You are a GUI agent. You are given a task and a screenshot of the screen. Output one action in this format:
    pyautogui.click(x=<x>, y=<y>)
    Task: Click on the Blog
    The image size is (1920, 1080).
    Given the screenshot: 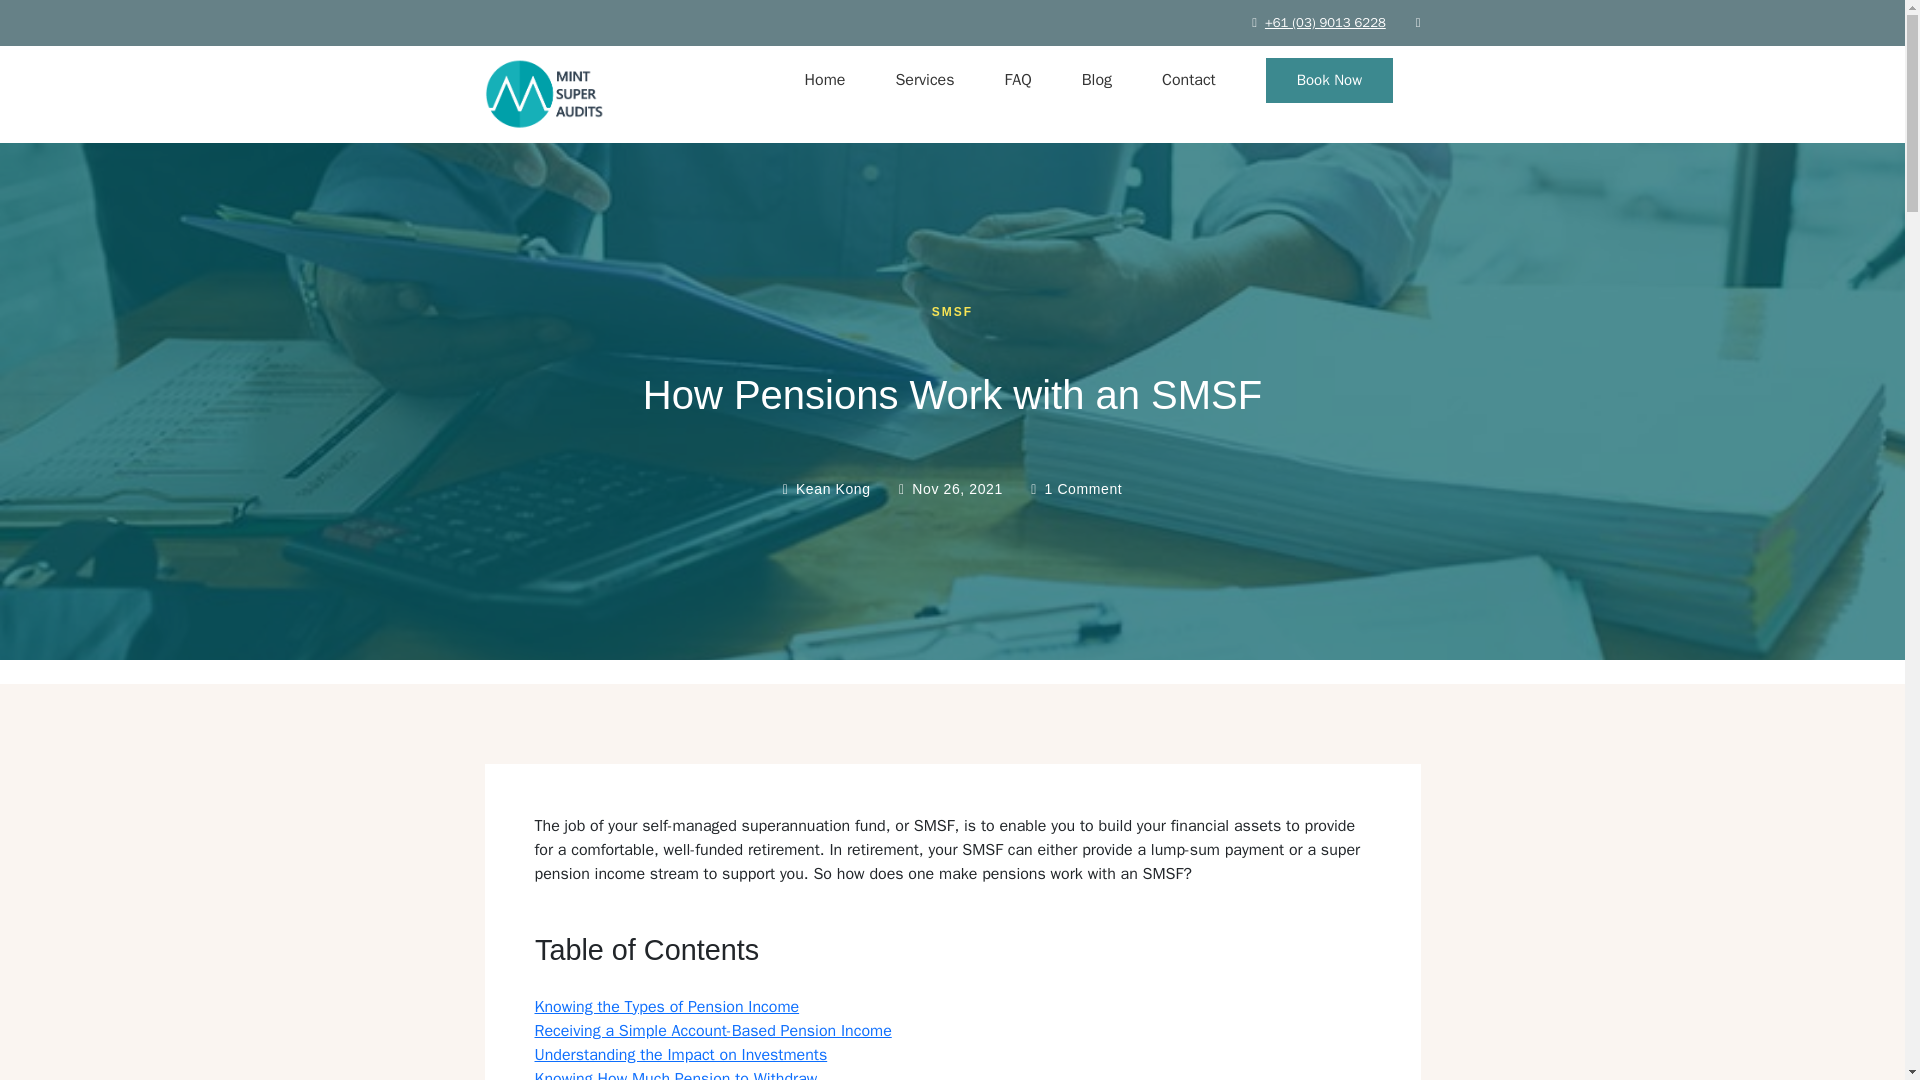 What is the action you would take?
    pyautogui.click(x=1096, y=80)
    